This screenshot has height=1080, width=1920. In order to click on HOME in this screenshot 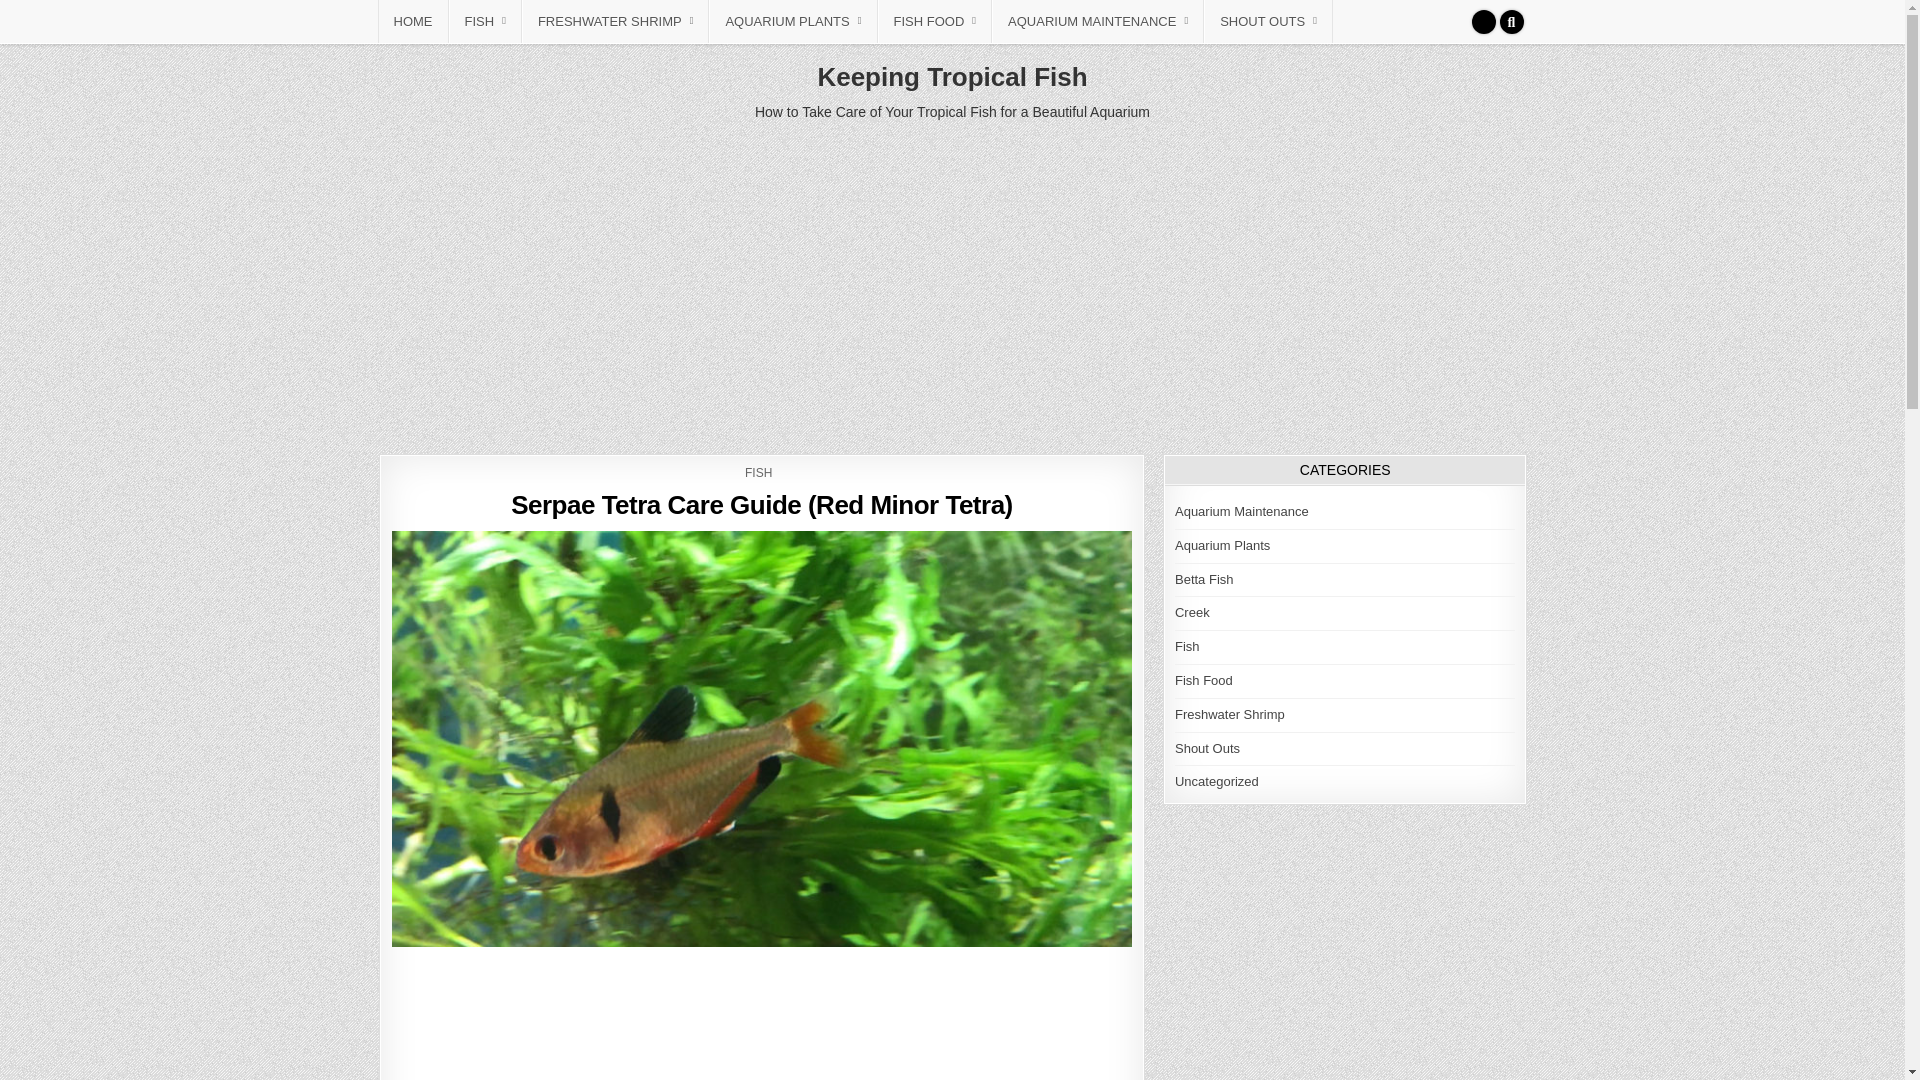, I will do `click(414, 22)`.